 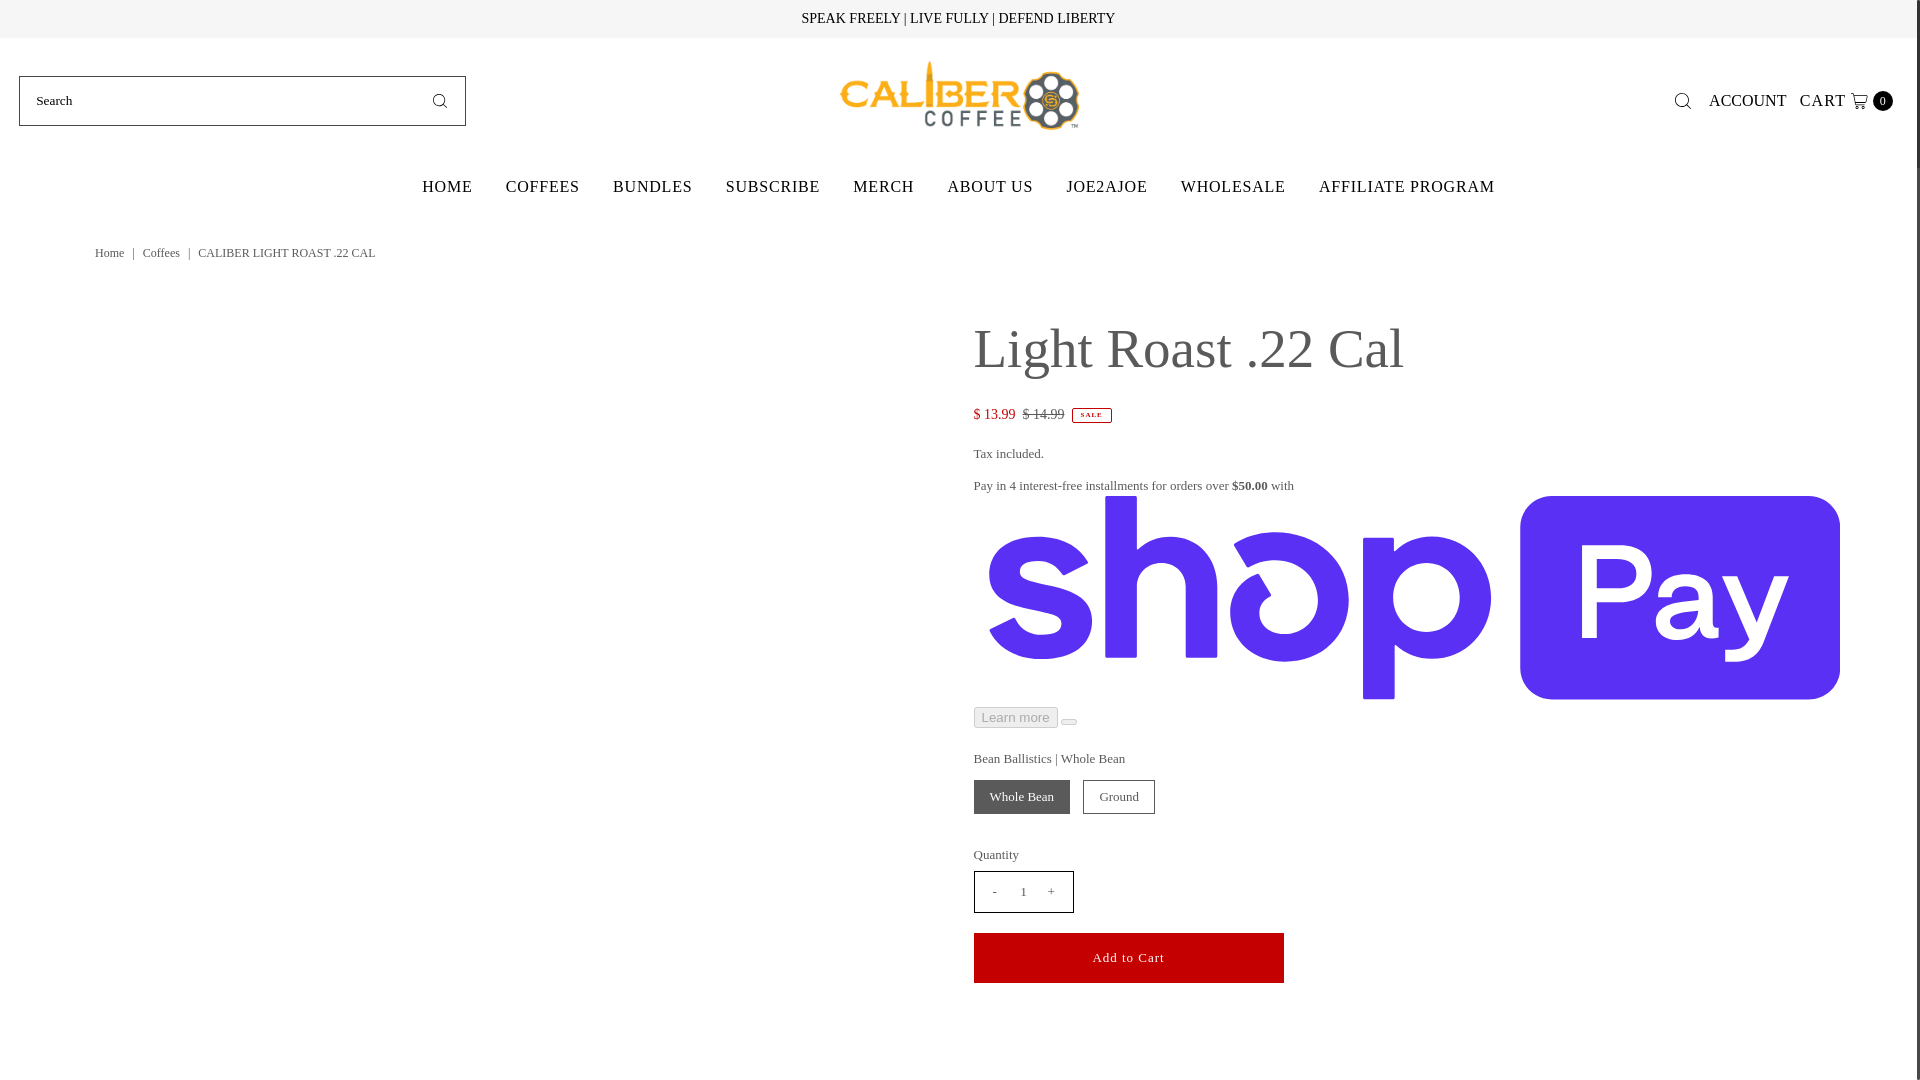 I want to click on Home, so click(x=111, y=253).